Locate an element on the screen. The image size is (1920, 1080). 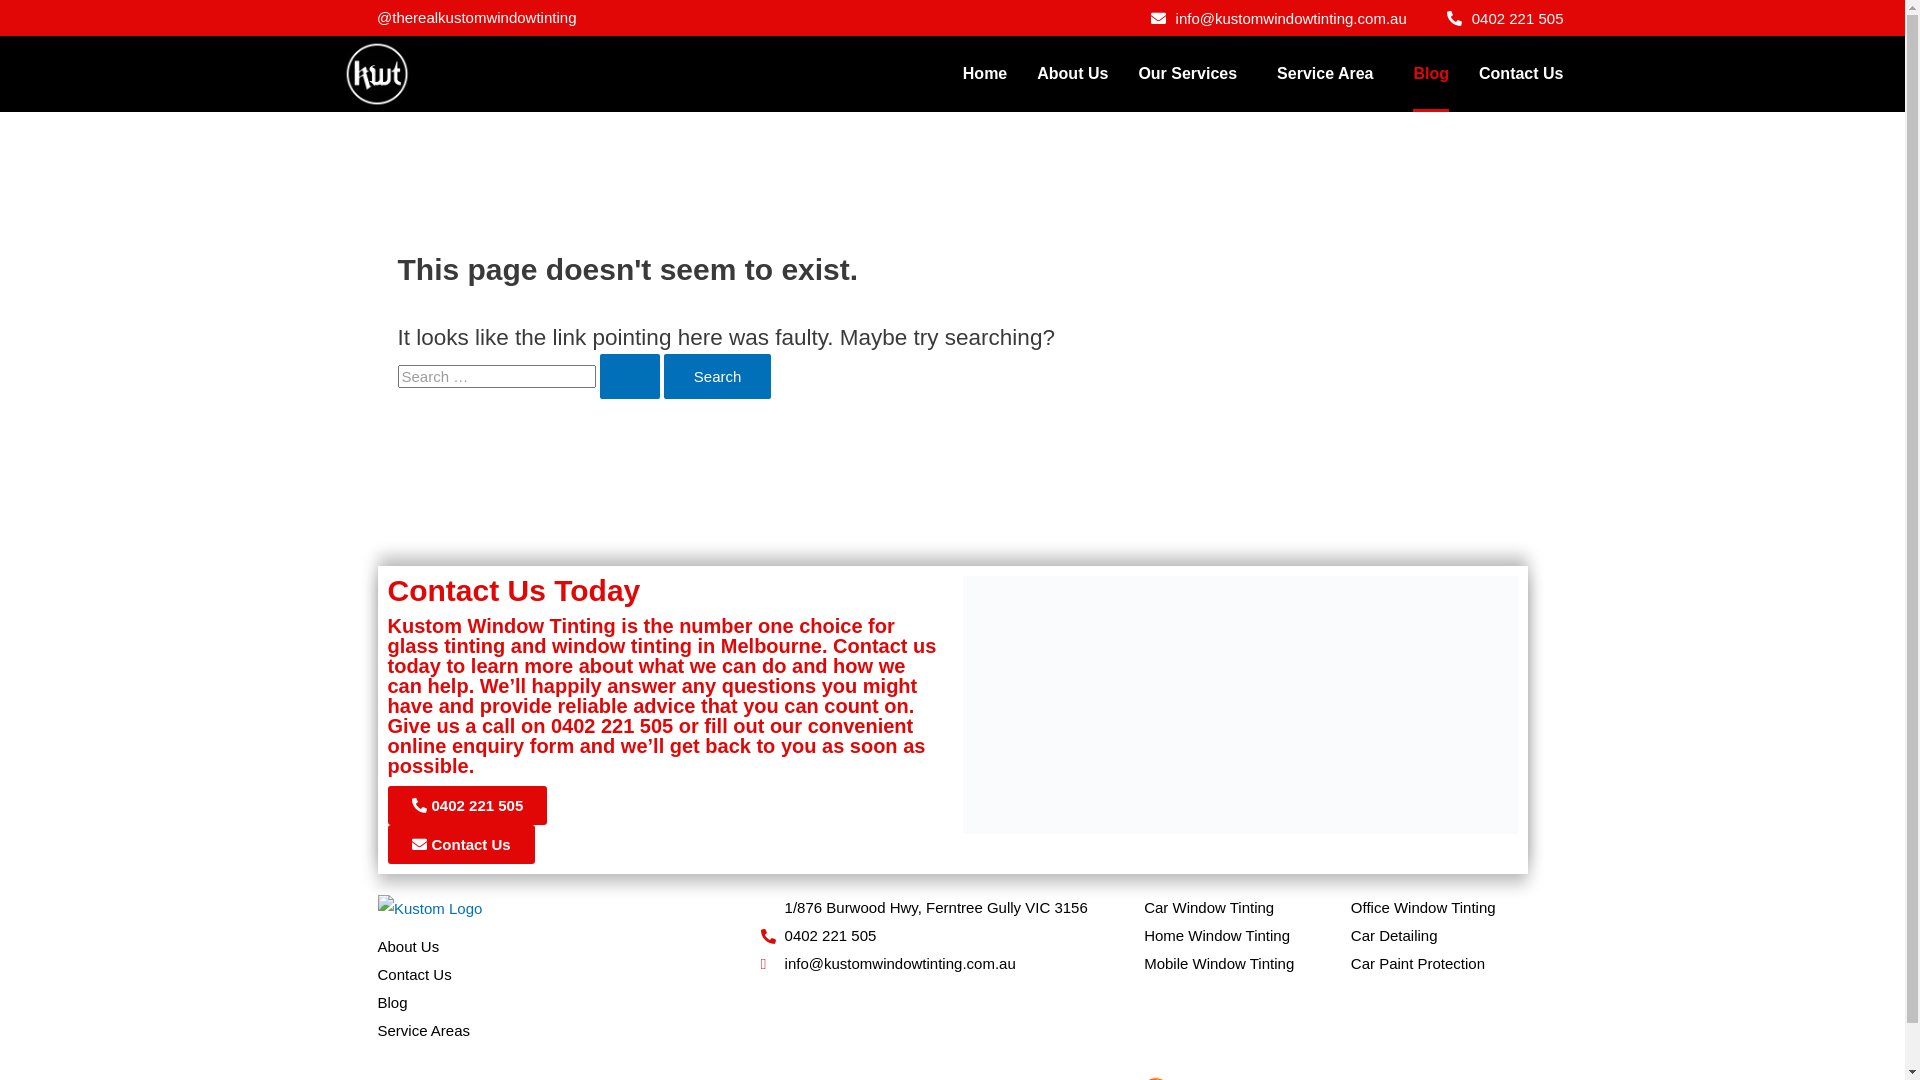
Home is located at coordinates (985, 74).